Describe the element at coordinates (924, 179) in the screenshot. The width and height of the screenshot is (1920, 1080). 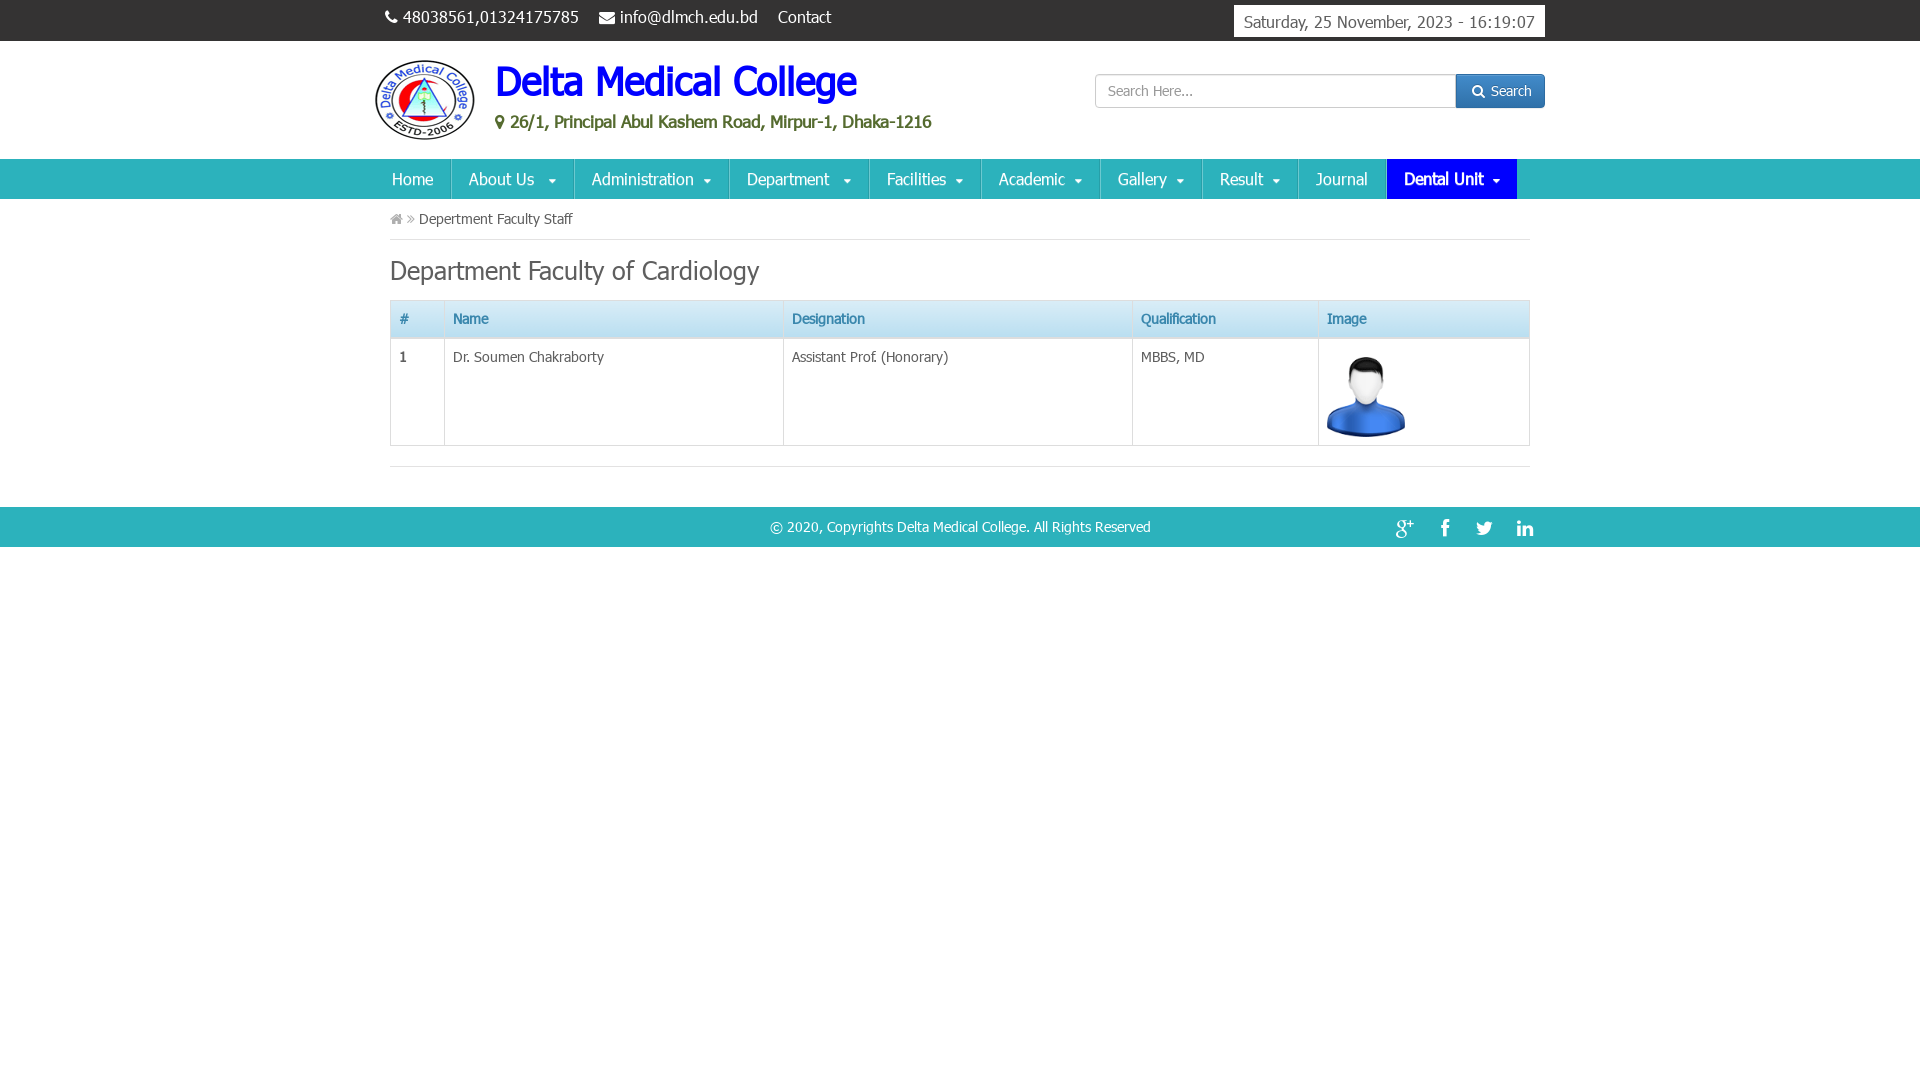
I see `Facilities` at that location.